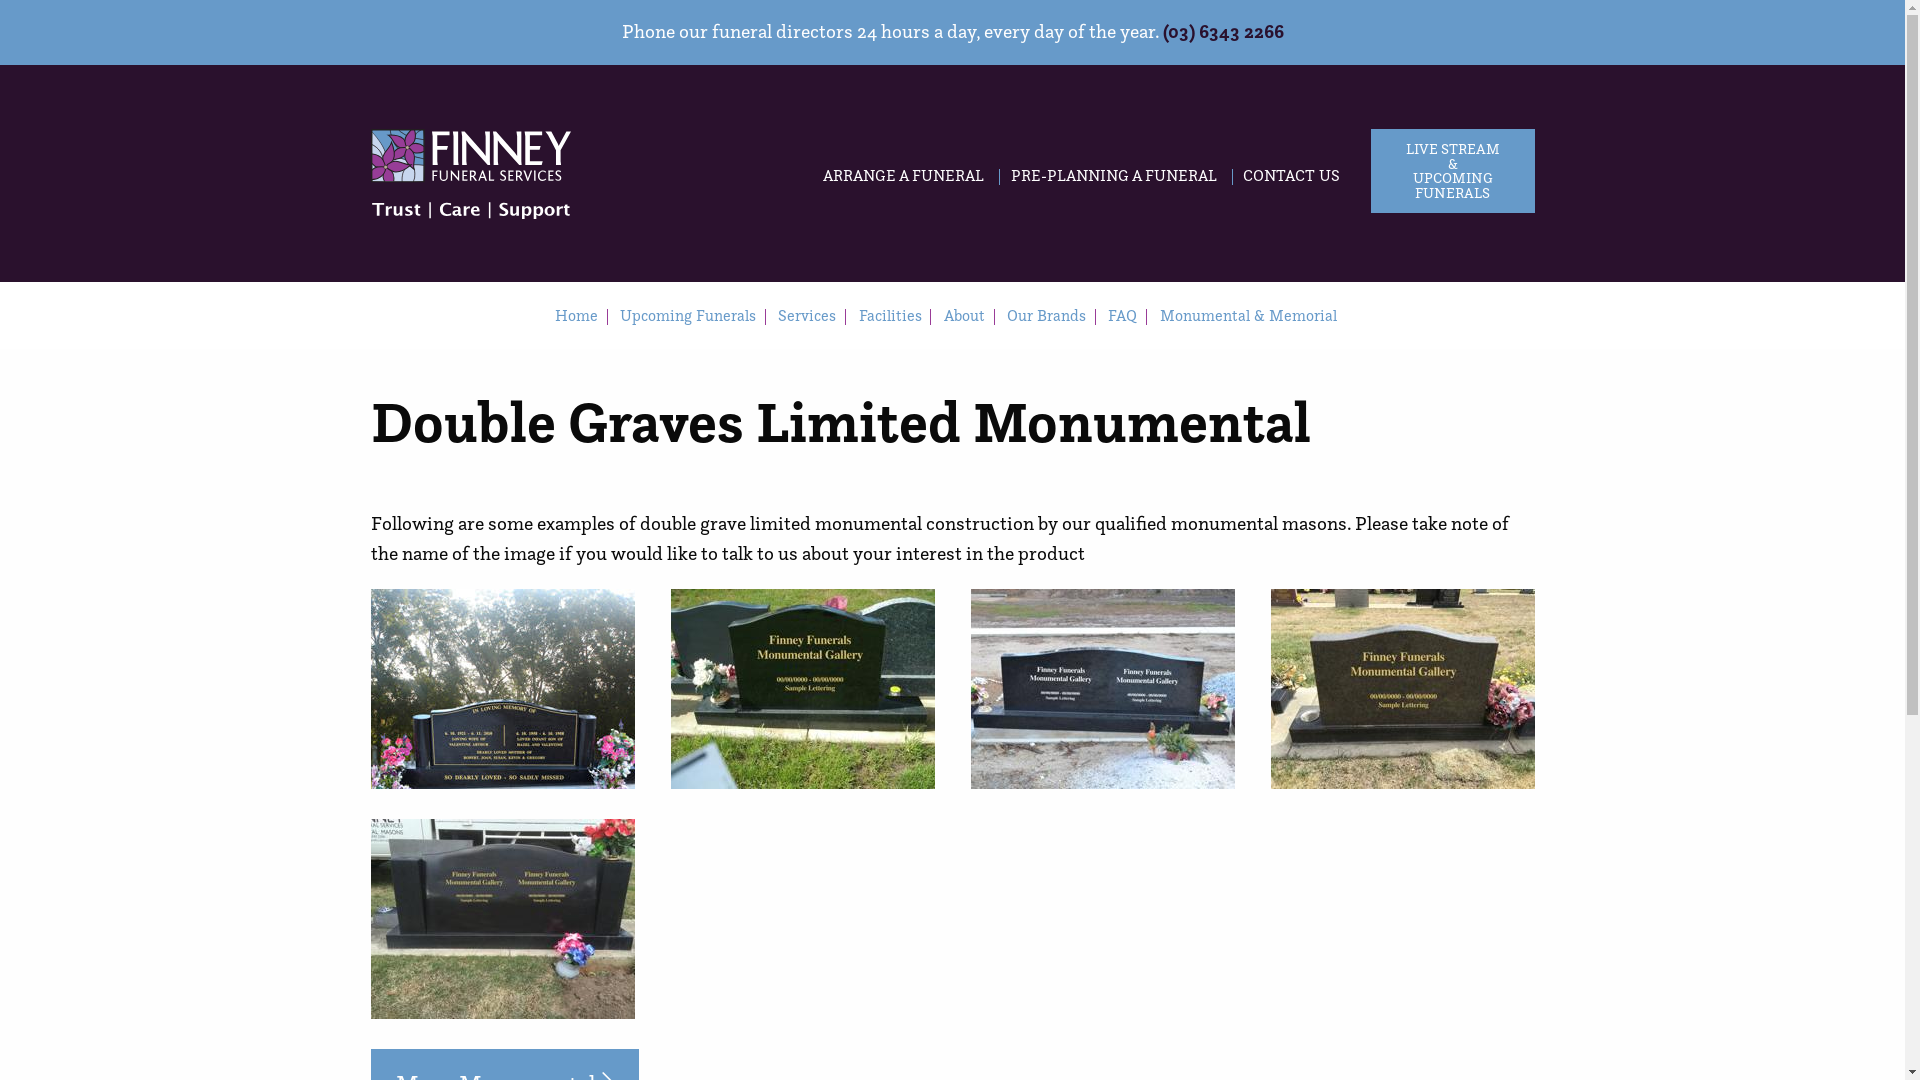  Describe the element at coordinates (502, 919) in the screenshot. I see `double-grave-limited-5` at that location.